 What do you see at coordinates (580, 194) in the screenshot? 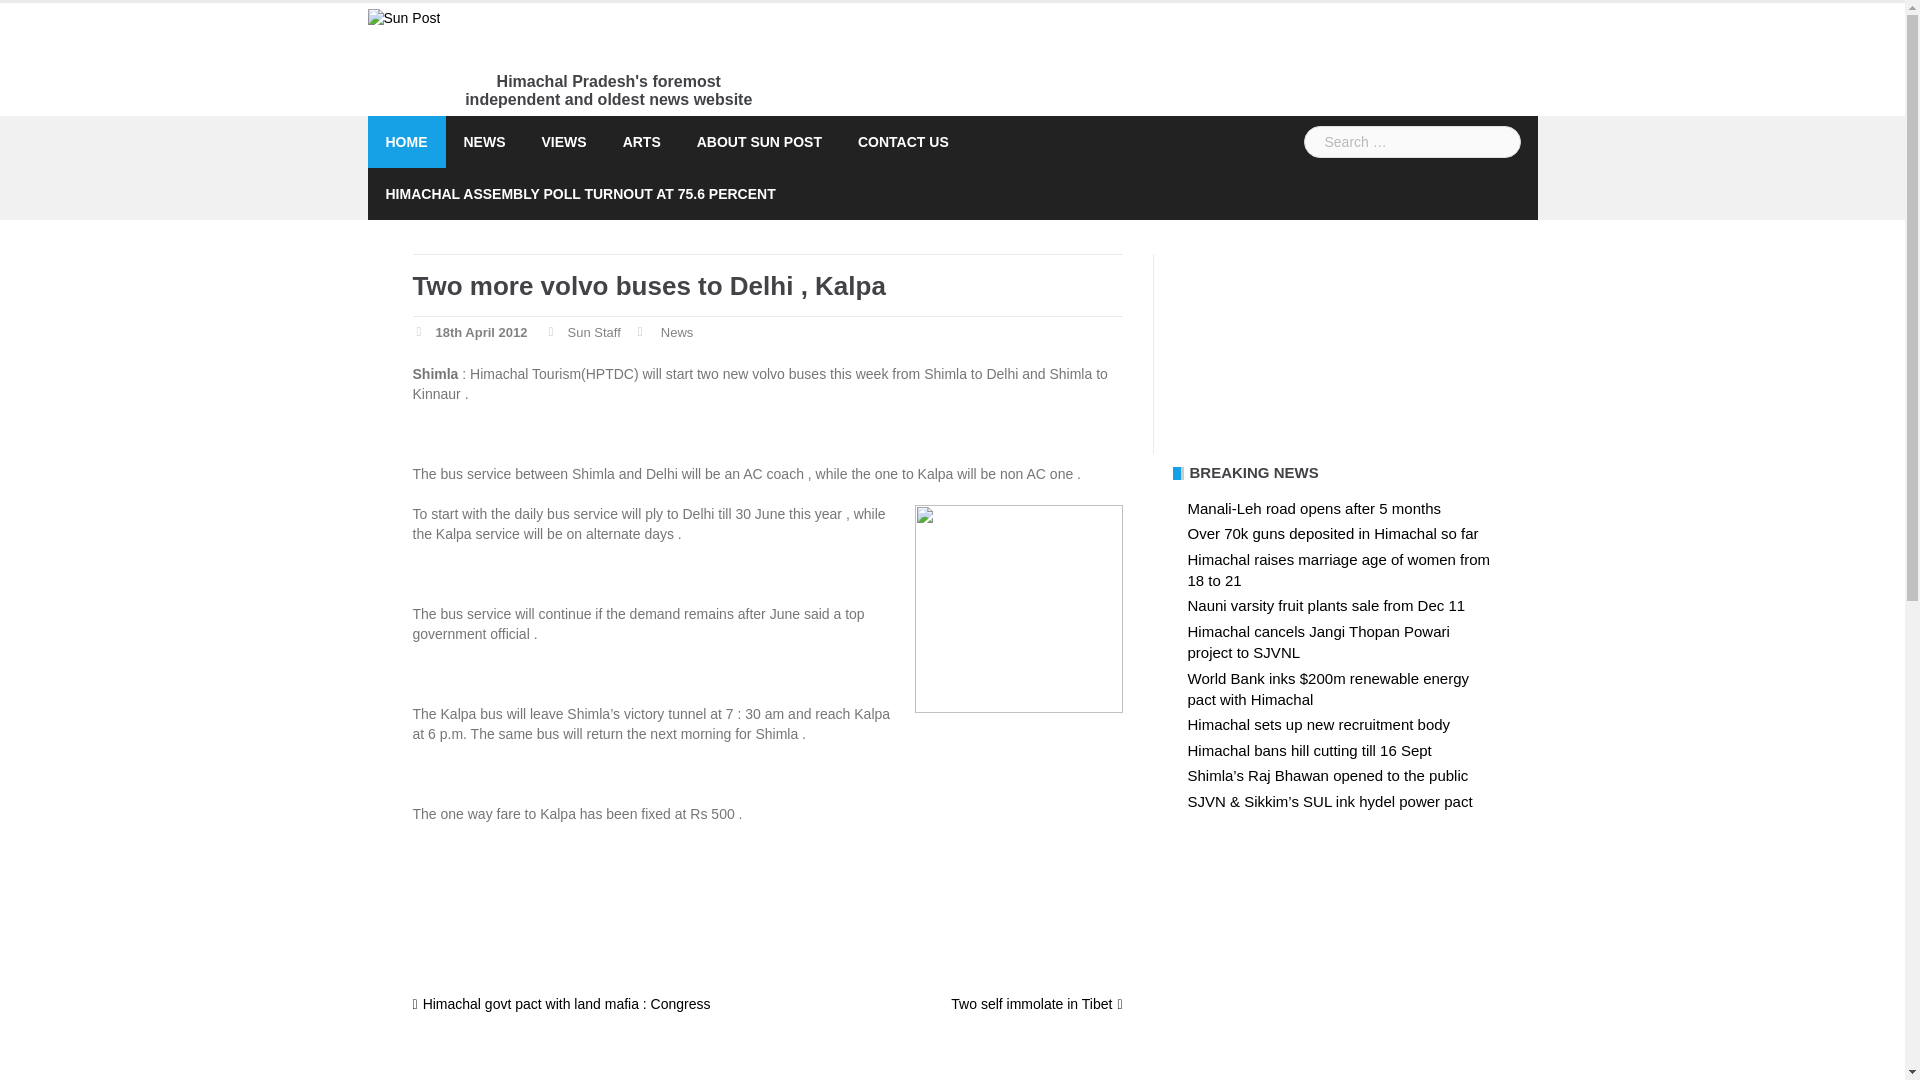
I see `HIMACHAL ASSEMBLY POLL TURNOUT AT 75.6 PERCENT` at bounding box center [580, 194].